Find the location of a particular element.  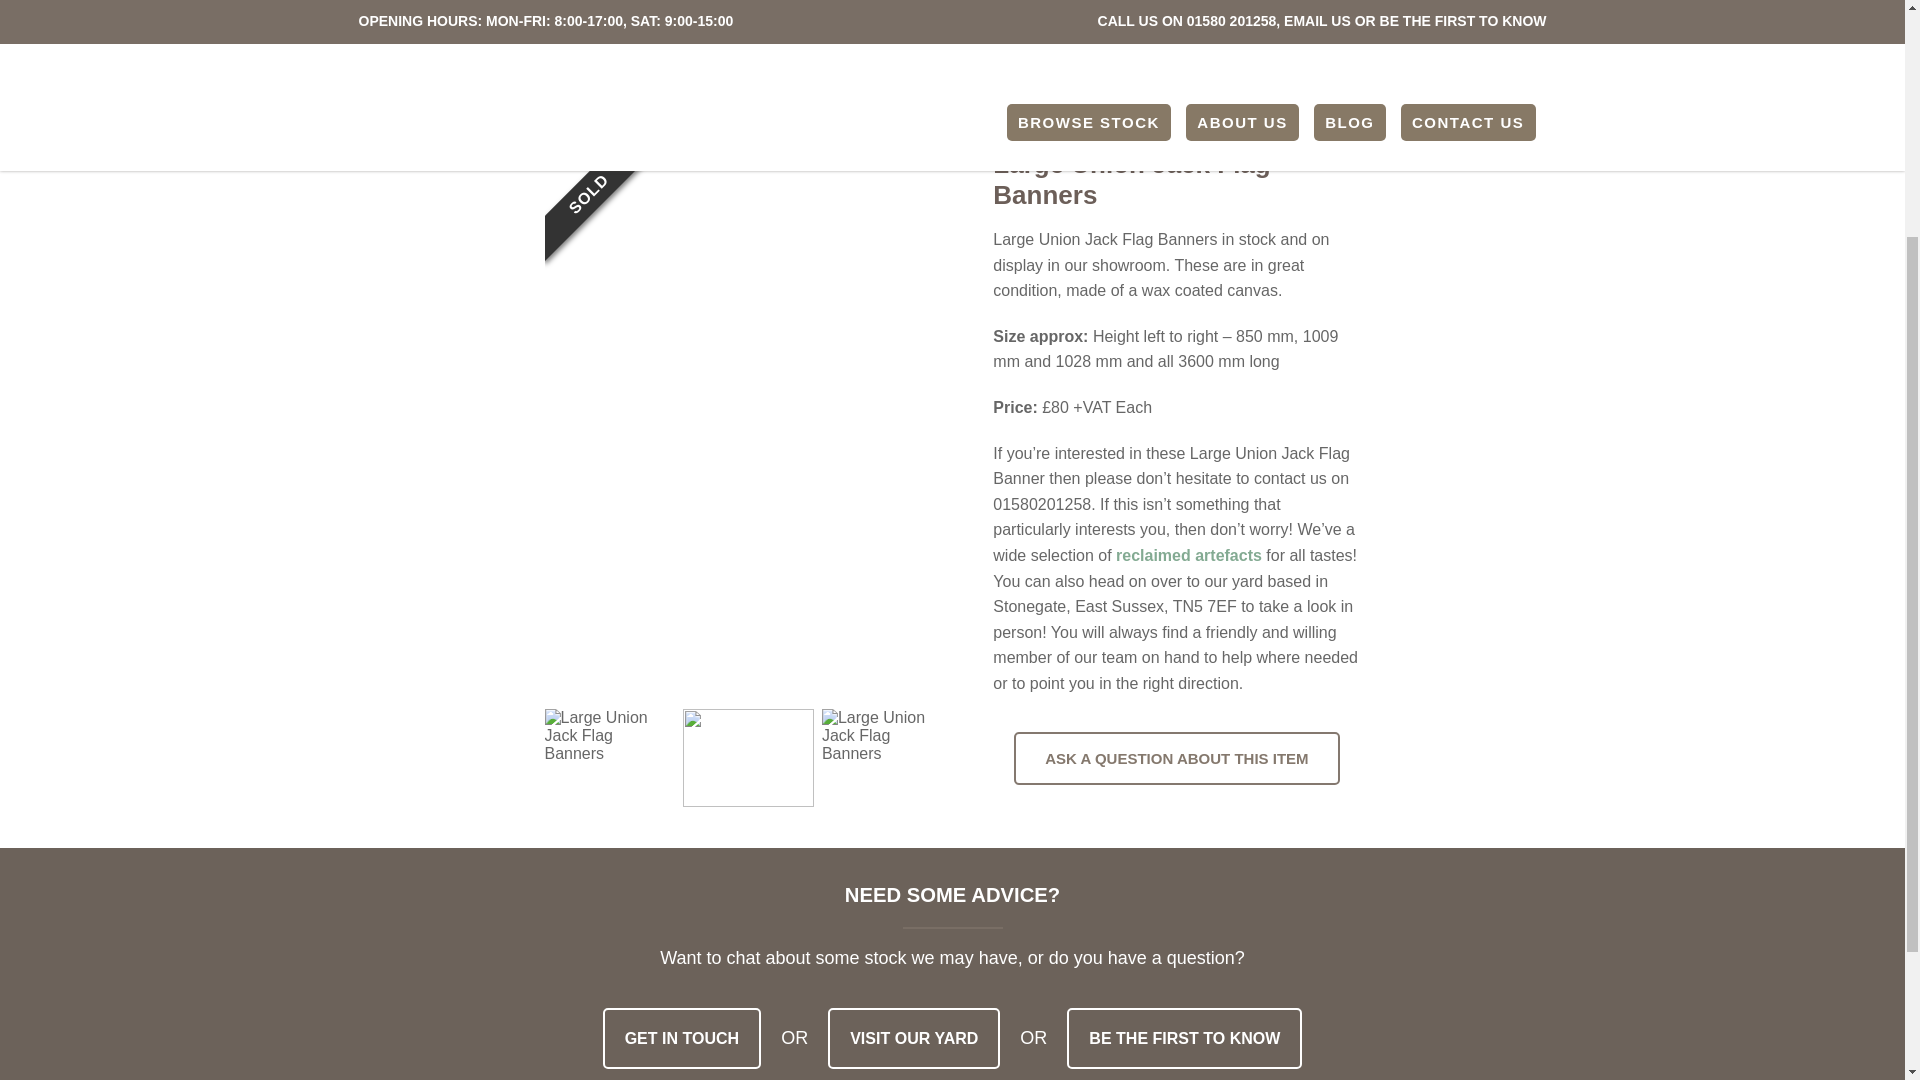

GET IN TOUCH is located at coordinates (682, 1038).